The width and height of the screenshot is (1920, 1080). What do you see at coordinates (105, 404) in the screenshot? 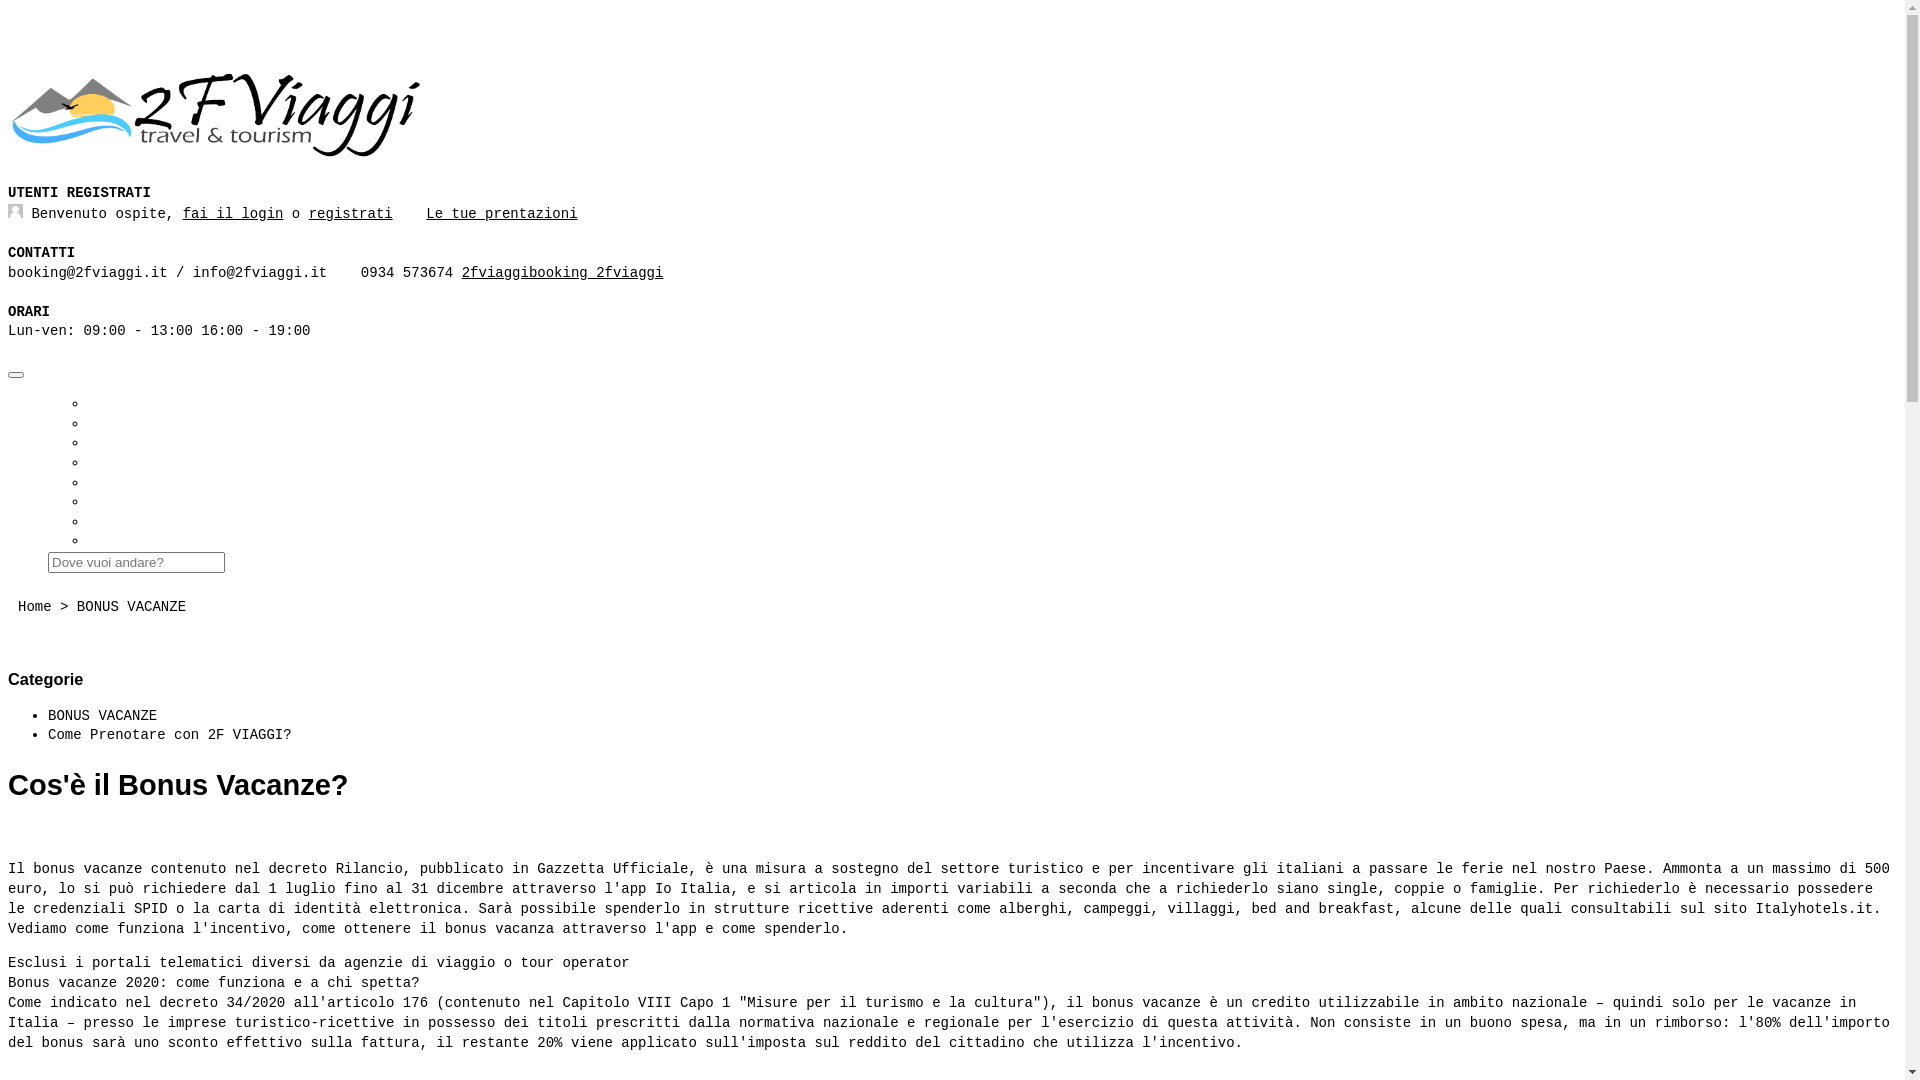
I see `HOME` at bounding box center [105, 404].